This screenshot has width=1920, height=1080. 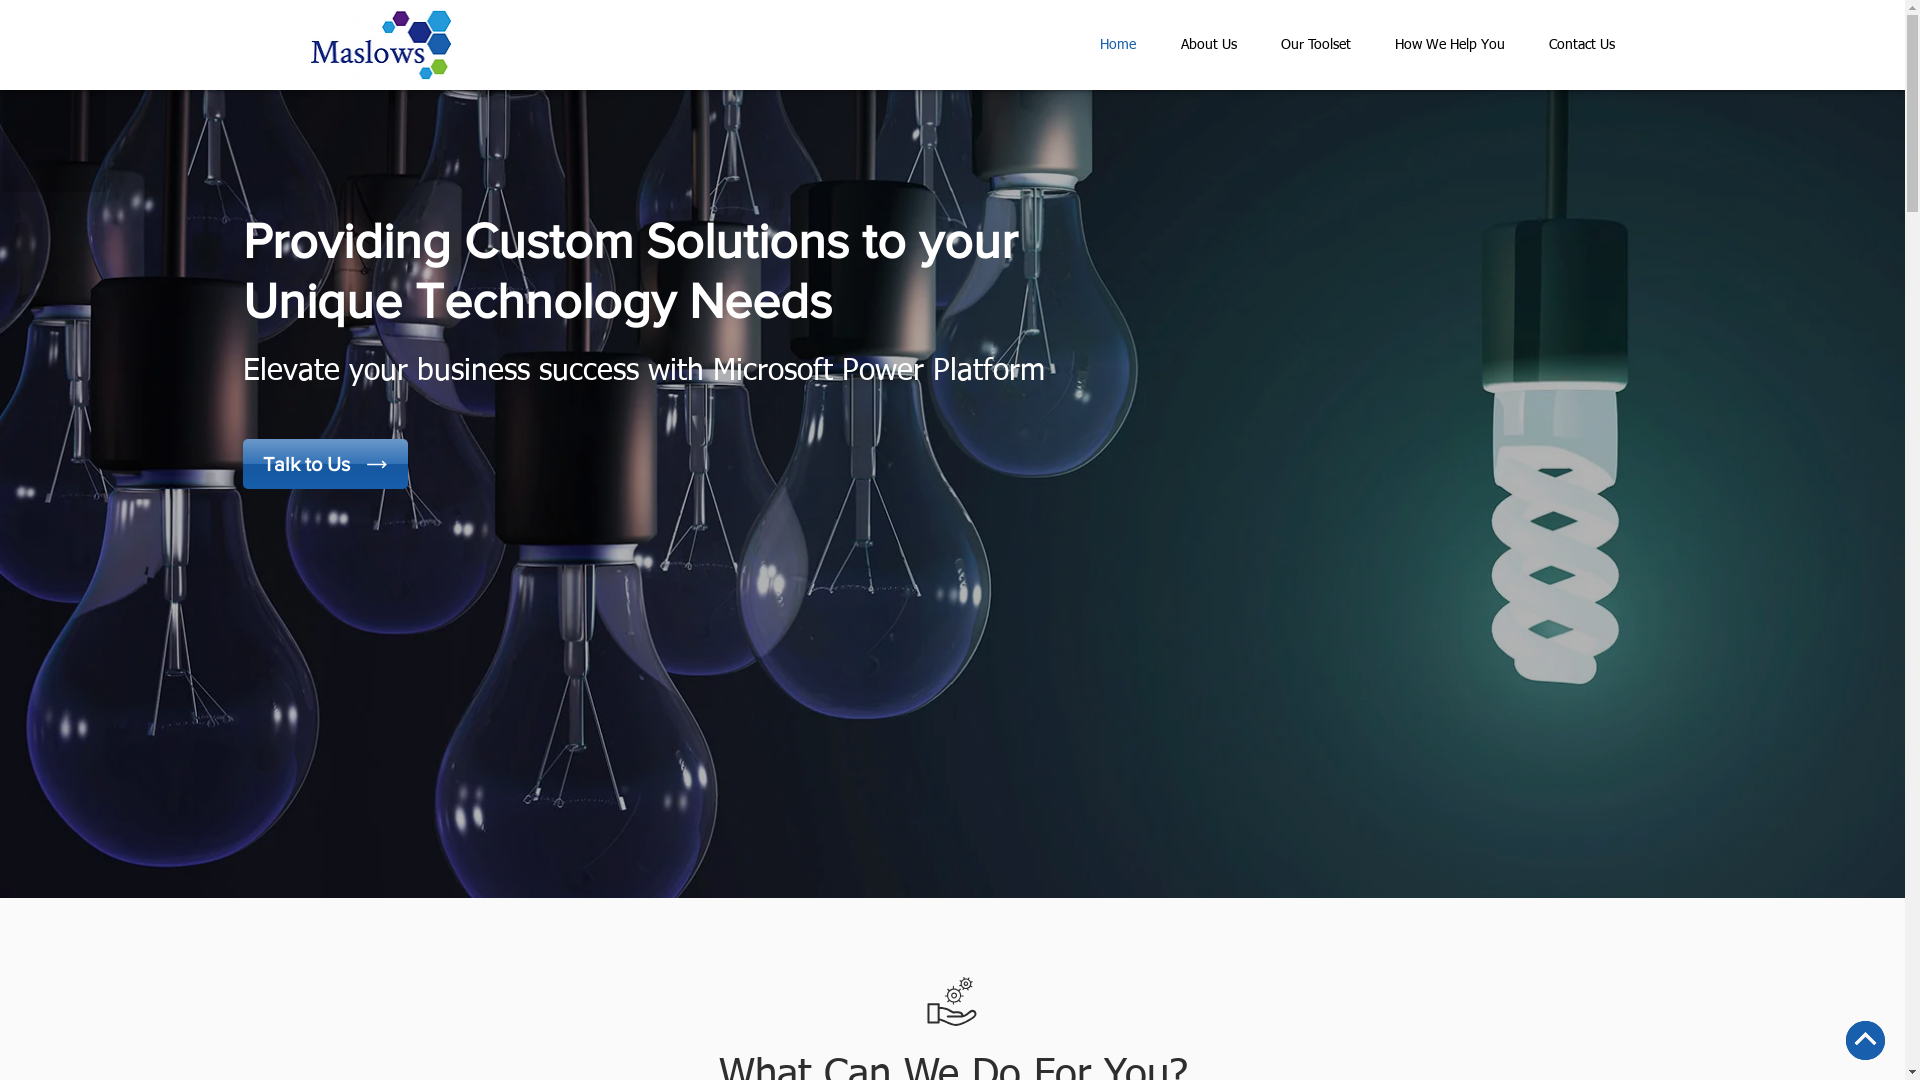 What do you see at coordinates (1118, 45) in the screenshot?
I see `Home` at bounding box center [1118, 45].